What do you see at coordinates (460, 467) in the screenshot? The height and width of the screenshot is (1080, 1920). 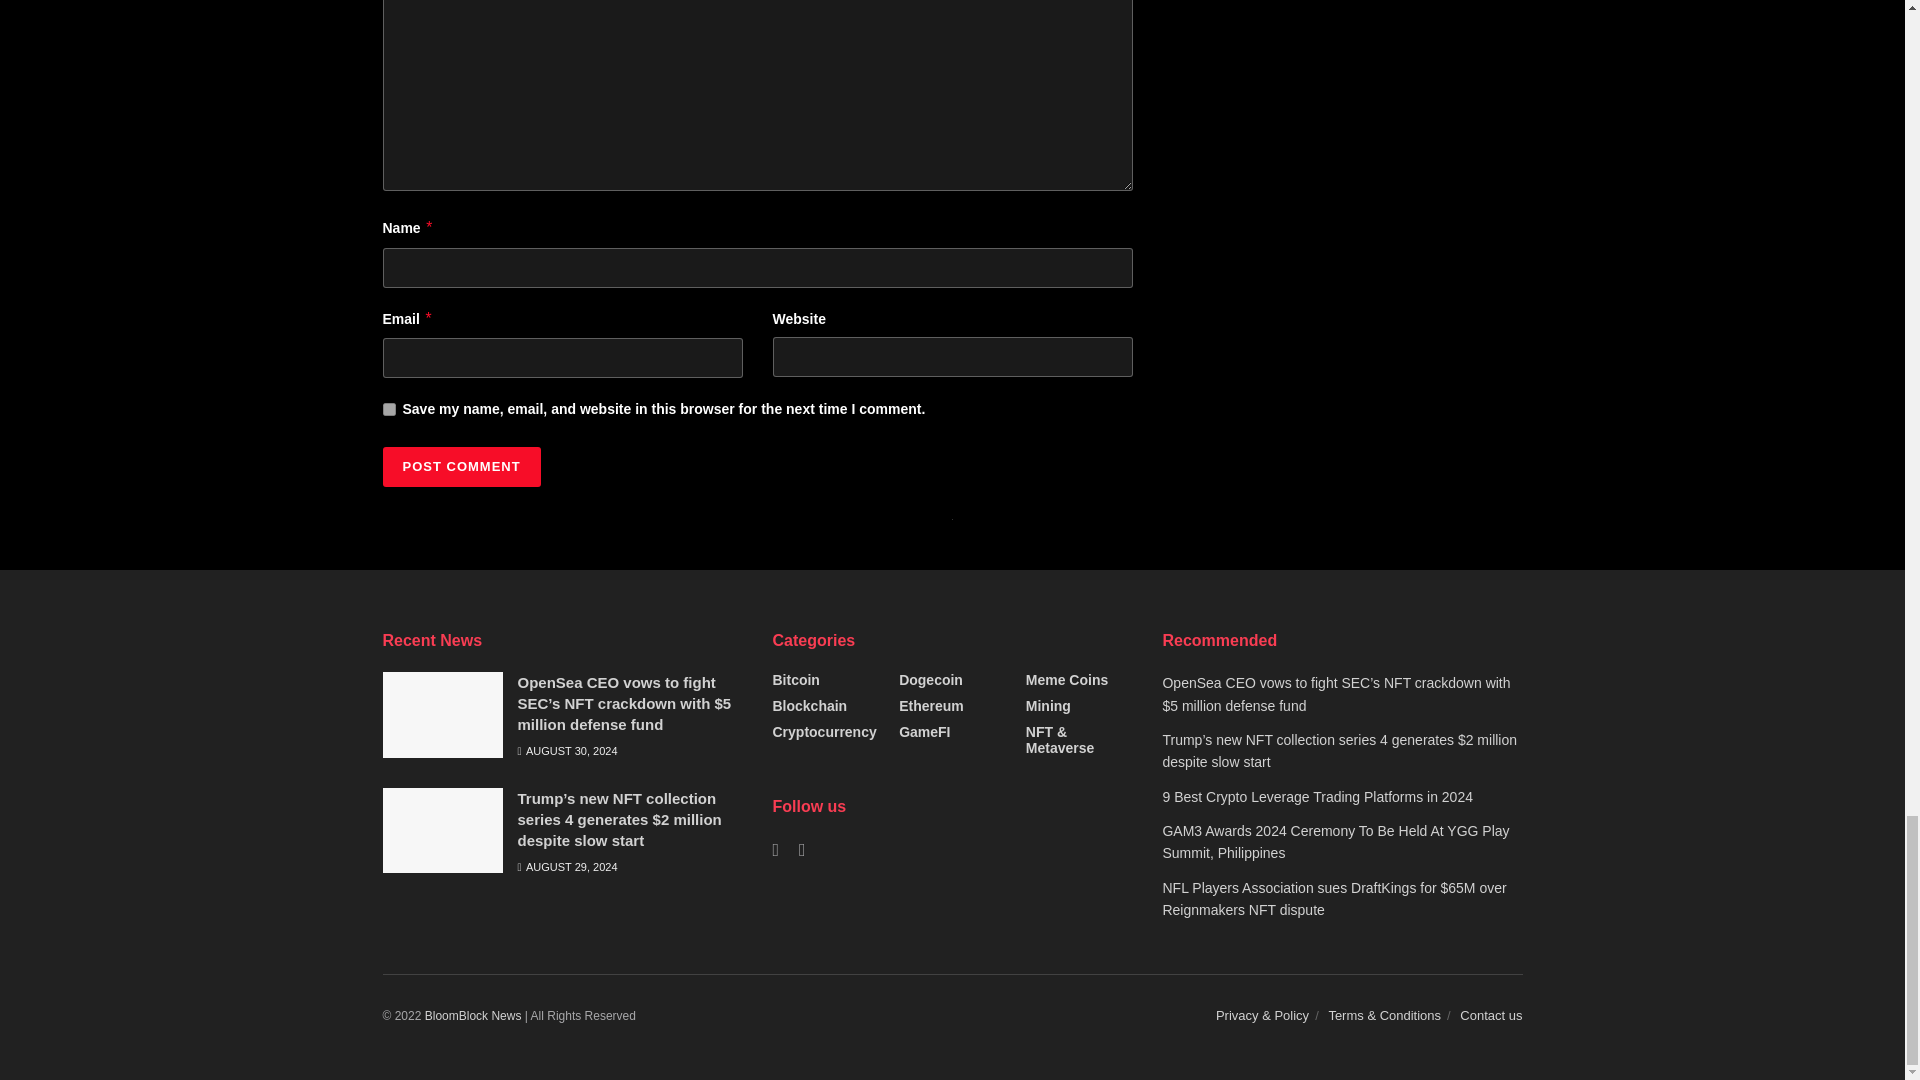 I see `Post Comment` at bounding box center [460, 467].